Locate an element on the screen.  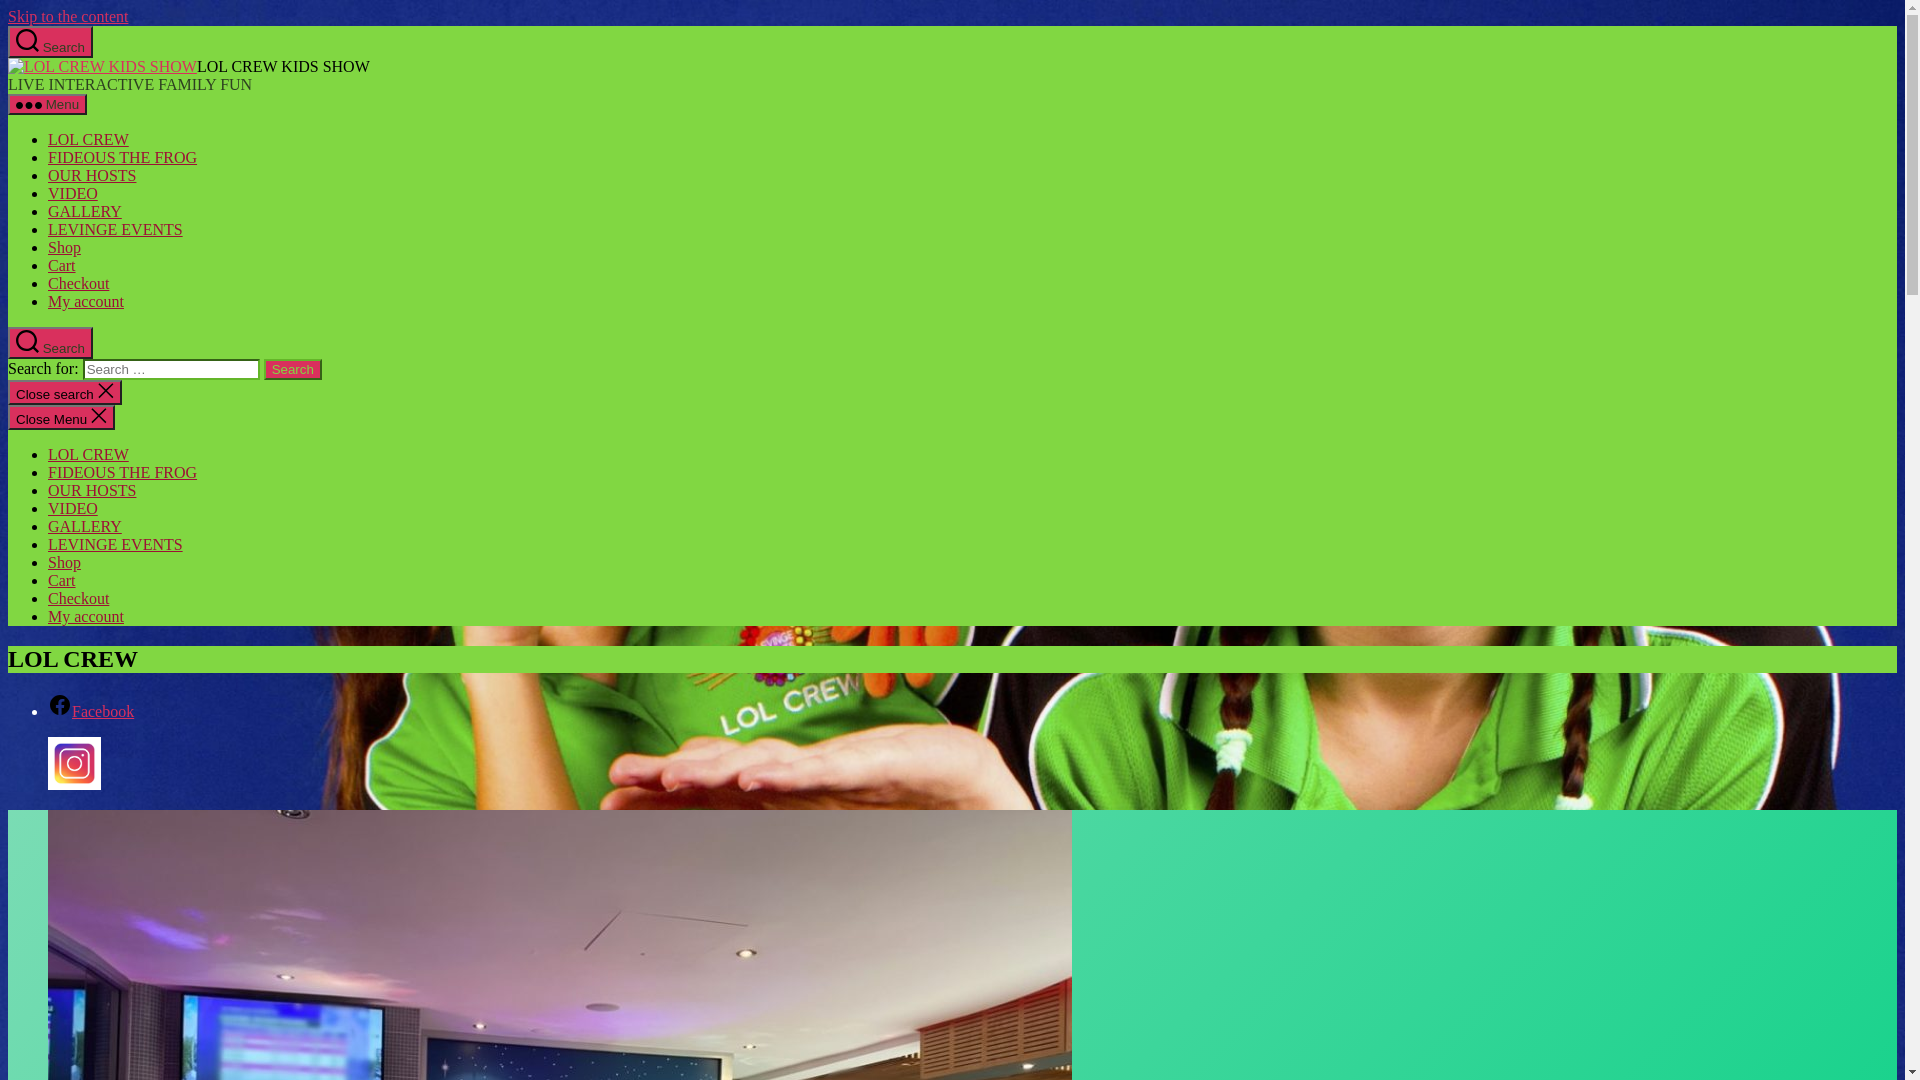
Cart is located at coordinates (62, 580).